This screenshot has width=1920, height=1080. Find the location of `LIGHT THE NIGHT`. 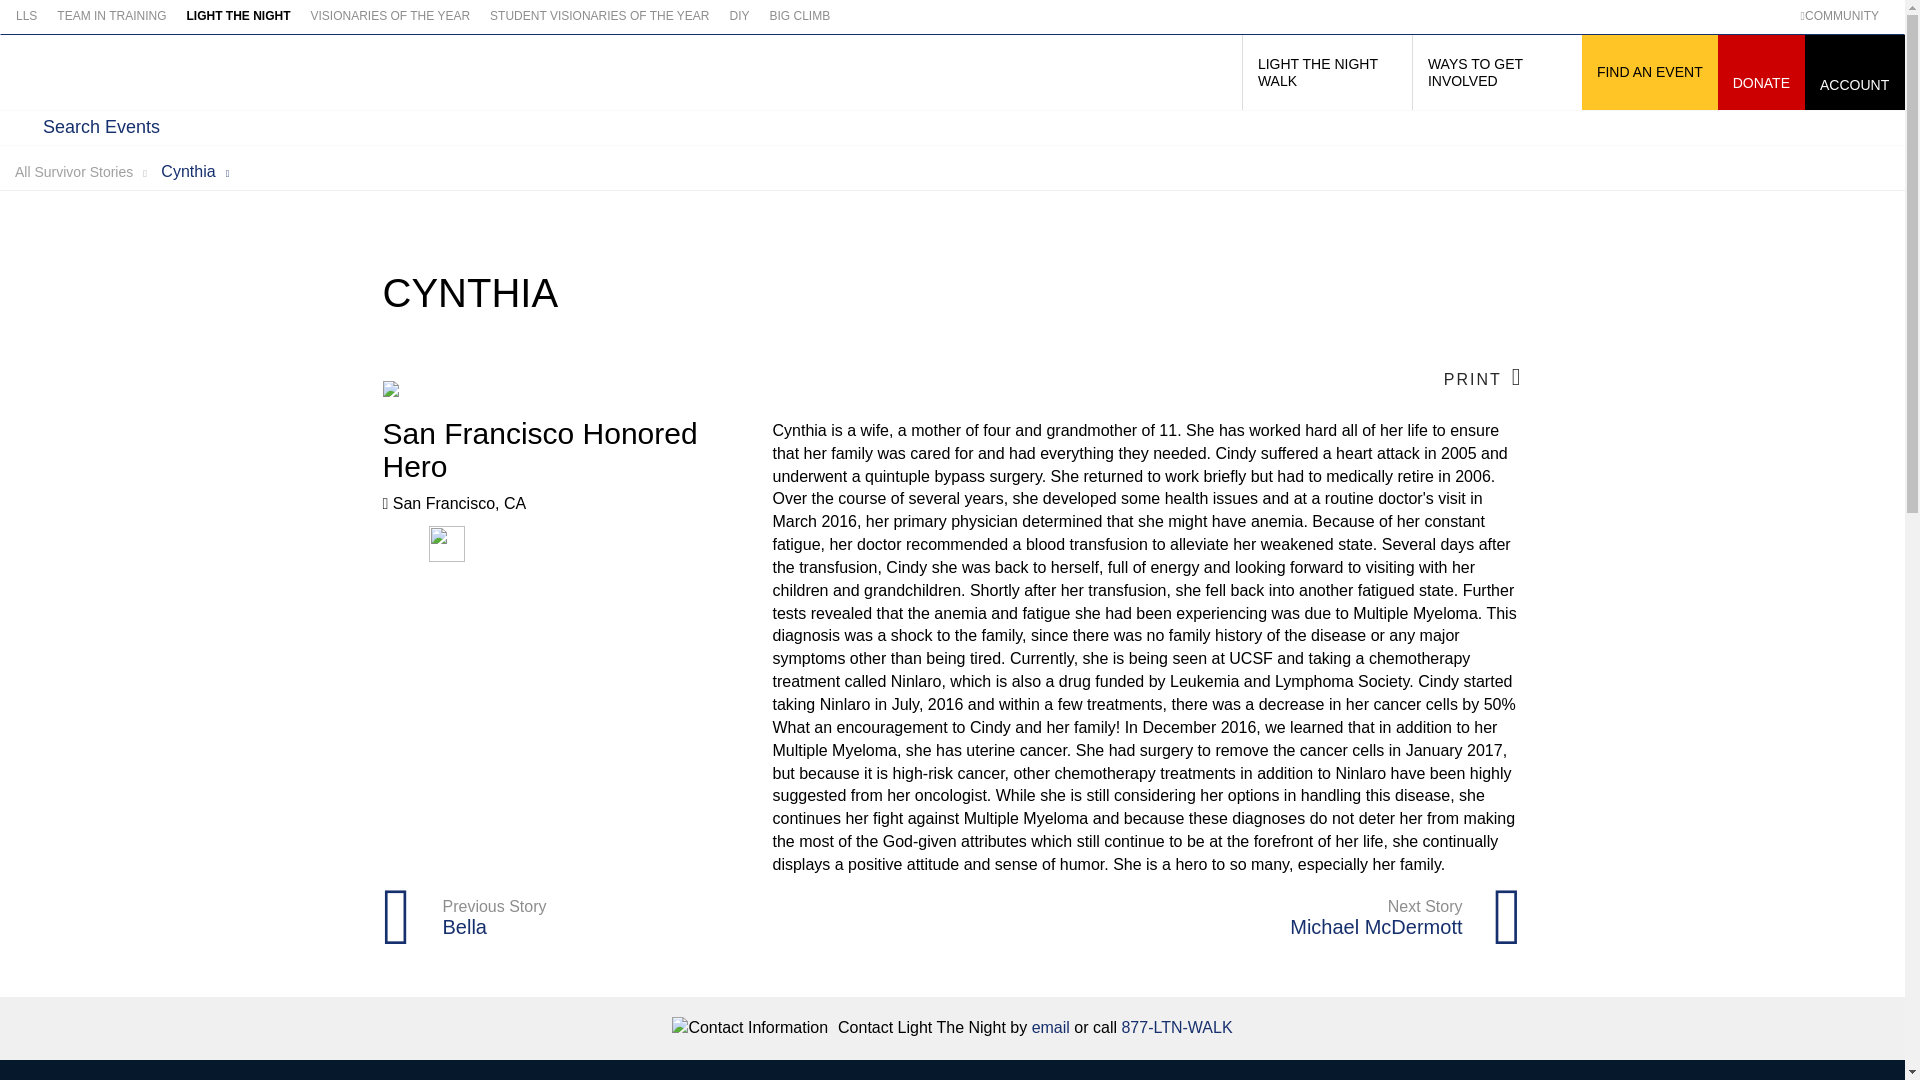

LIGHT THE NIGHT is located at coordinates (238, 16).